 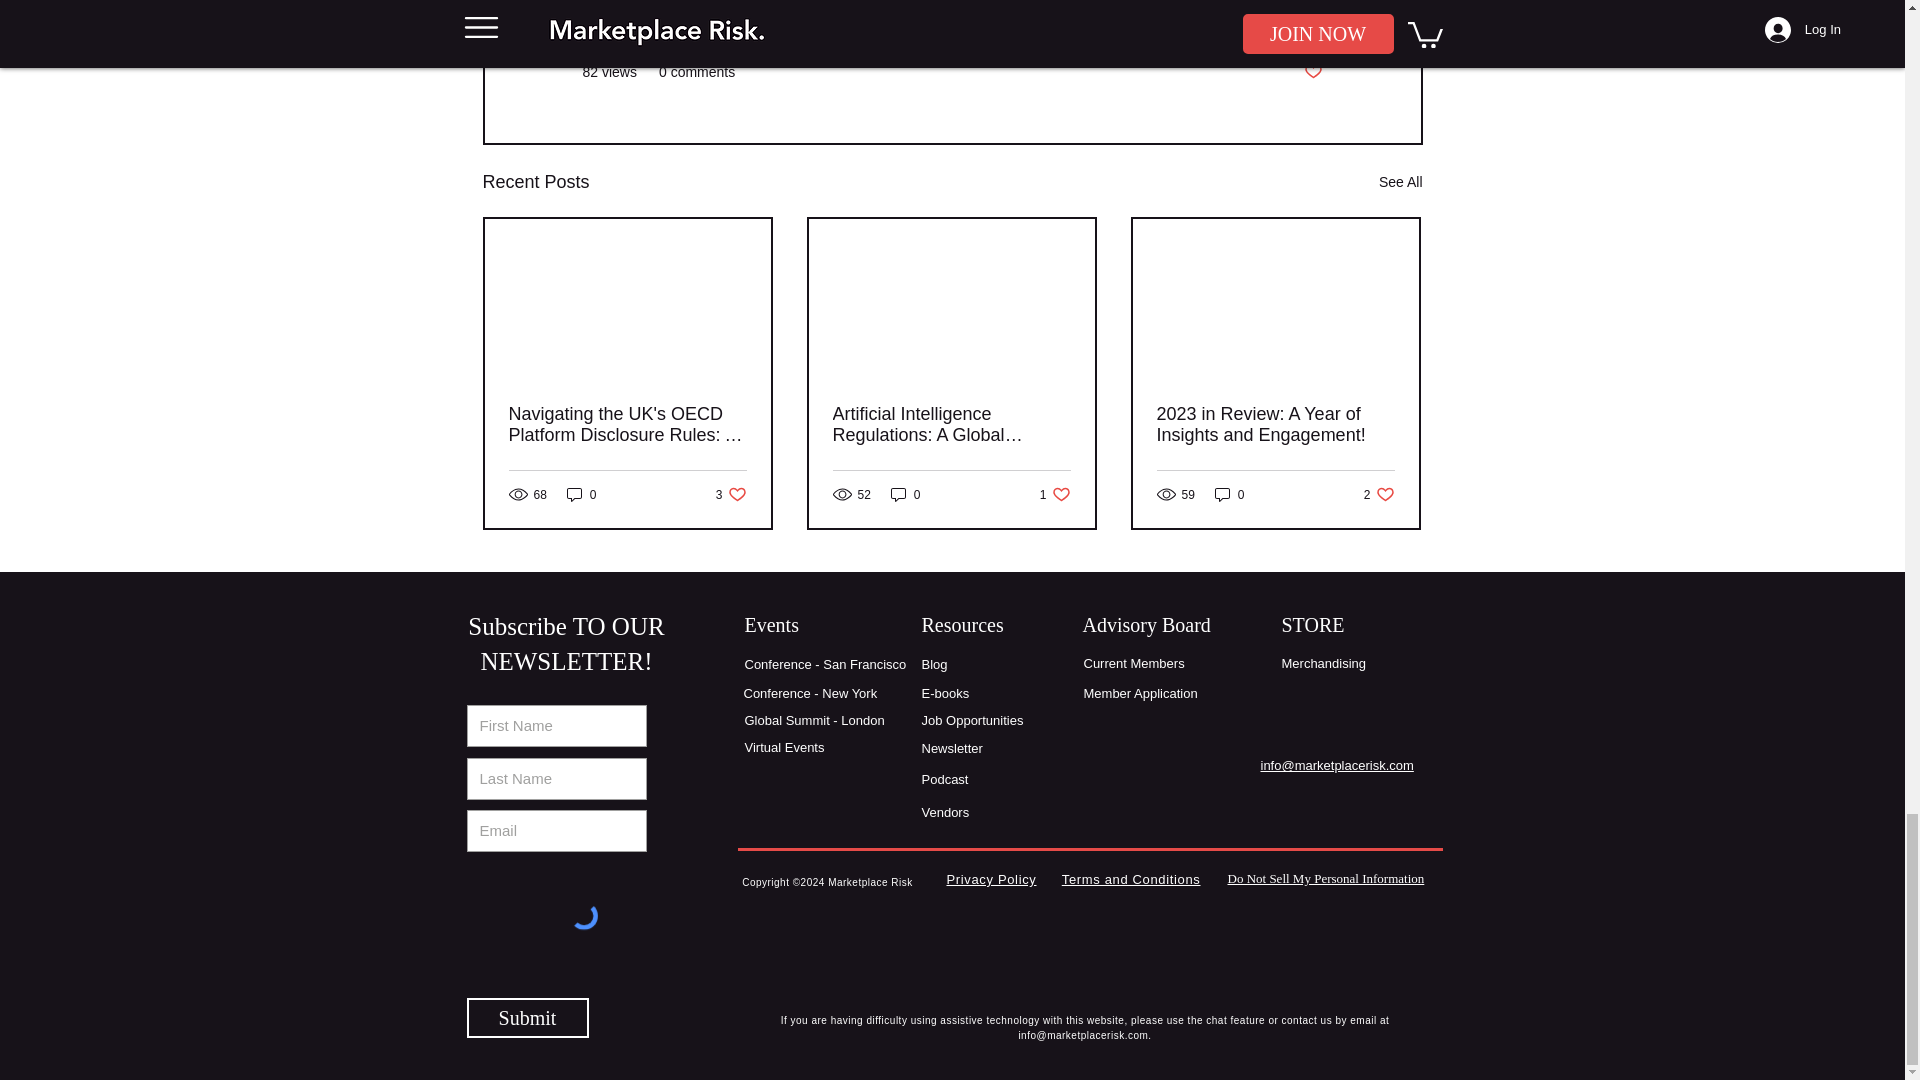 I want to click on Articles, so click(x=934, y=664).